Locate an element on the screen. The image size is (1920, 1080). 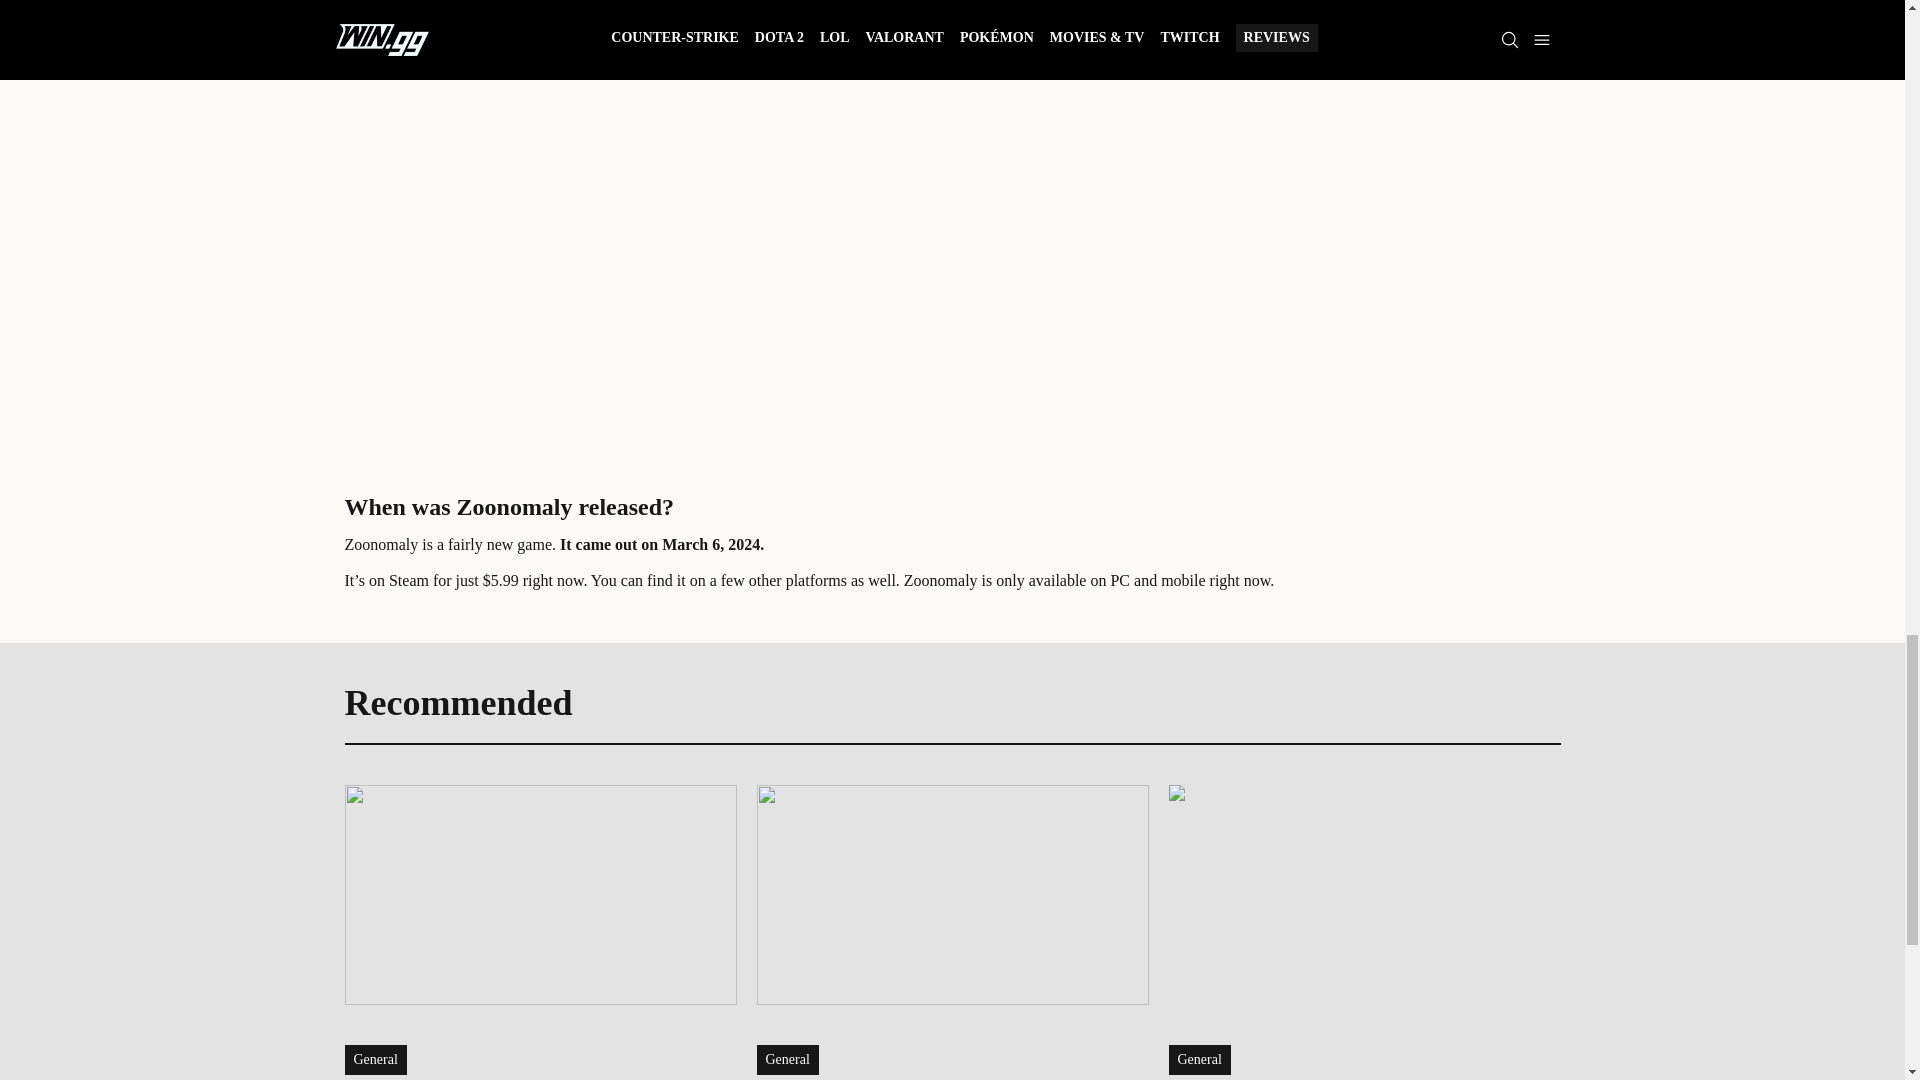
General is located at coordinates (374, 1060).